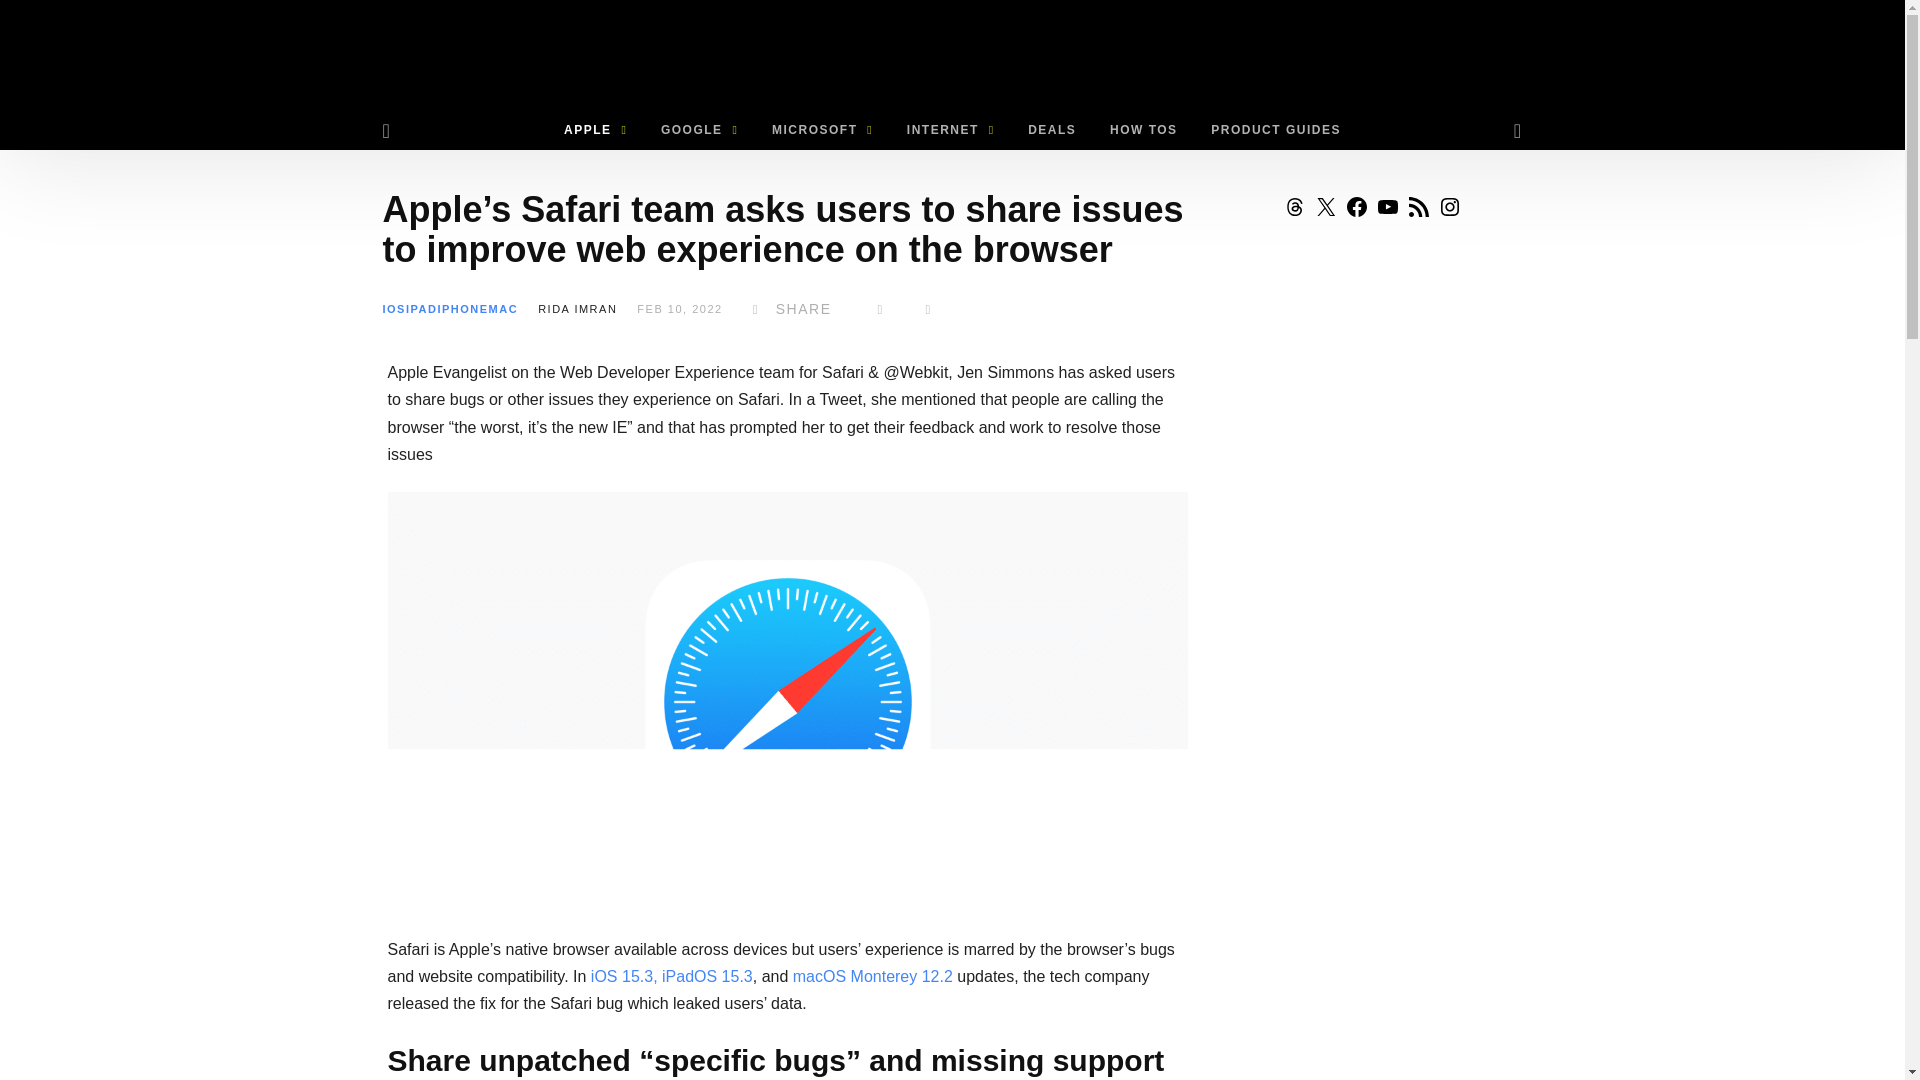 Image resolution: width=1920 pixels, height=1080 pixels. Describe the element at coordinates (576, 309) in the screenshot. I see `Posts by Rida Imran` at that location.